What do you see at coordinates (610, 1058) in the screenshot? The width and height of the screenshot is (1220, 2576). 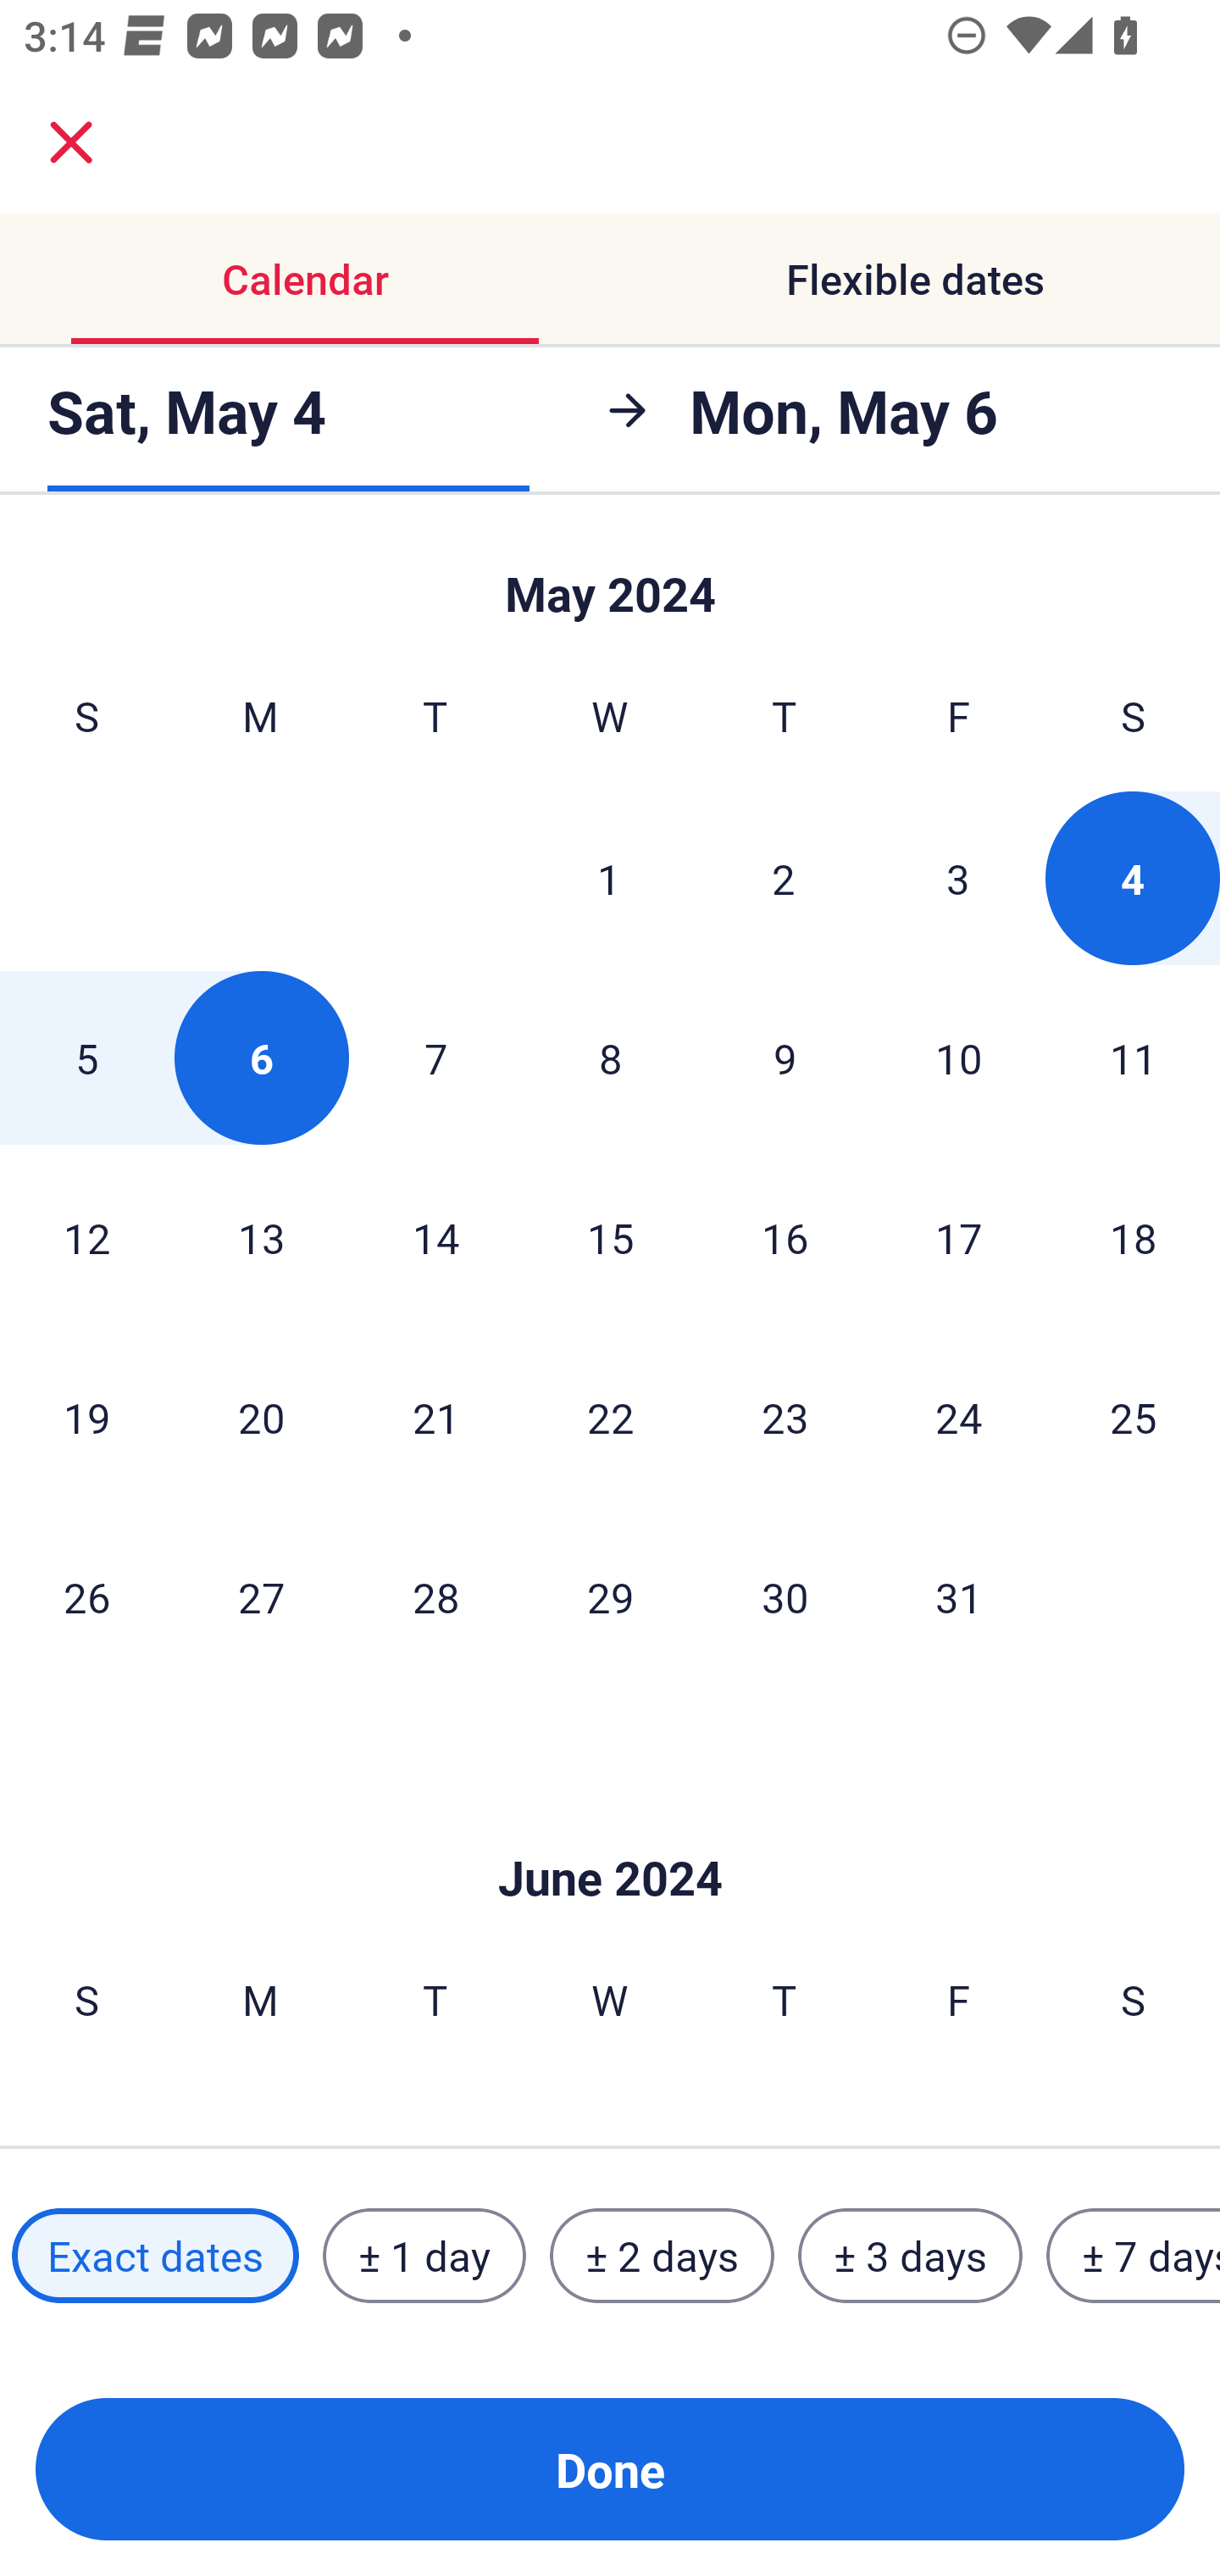 I see `8 Wednesday, May 8, 2024` at bounding box center [610, 1058].